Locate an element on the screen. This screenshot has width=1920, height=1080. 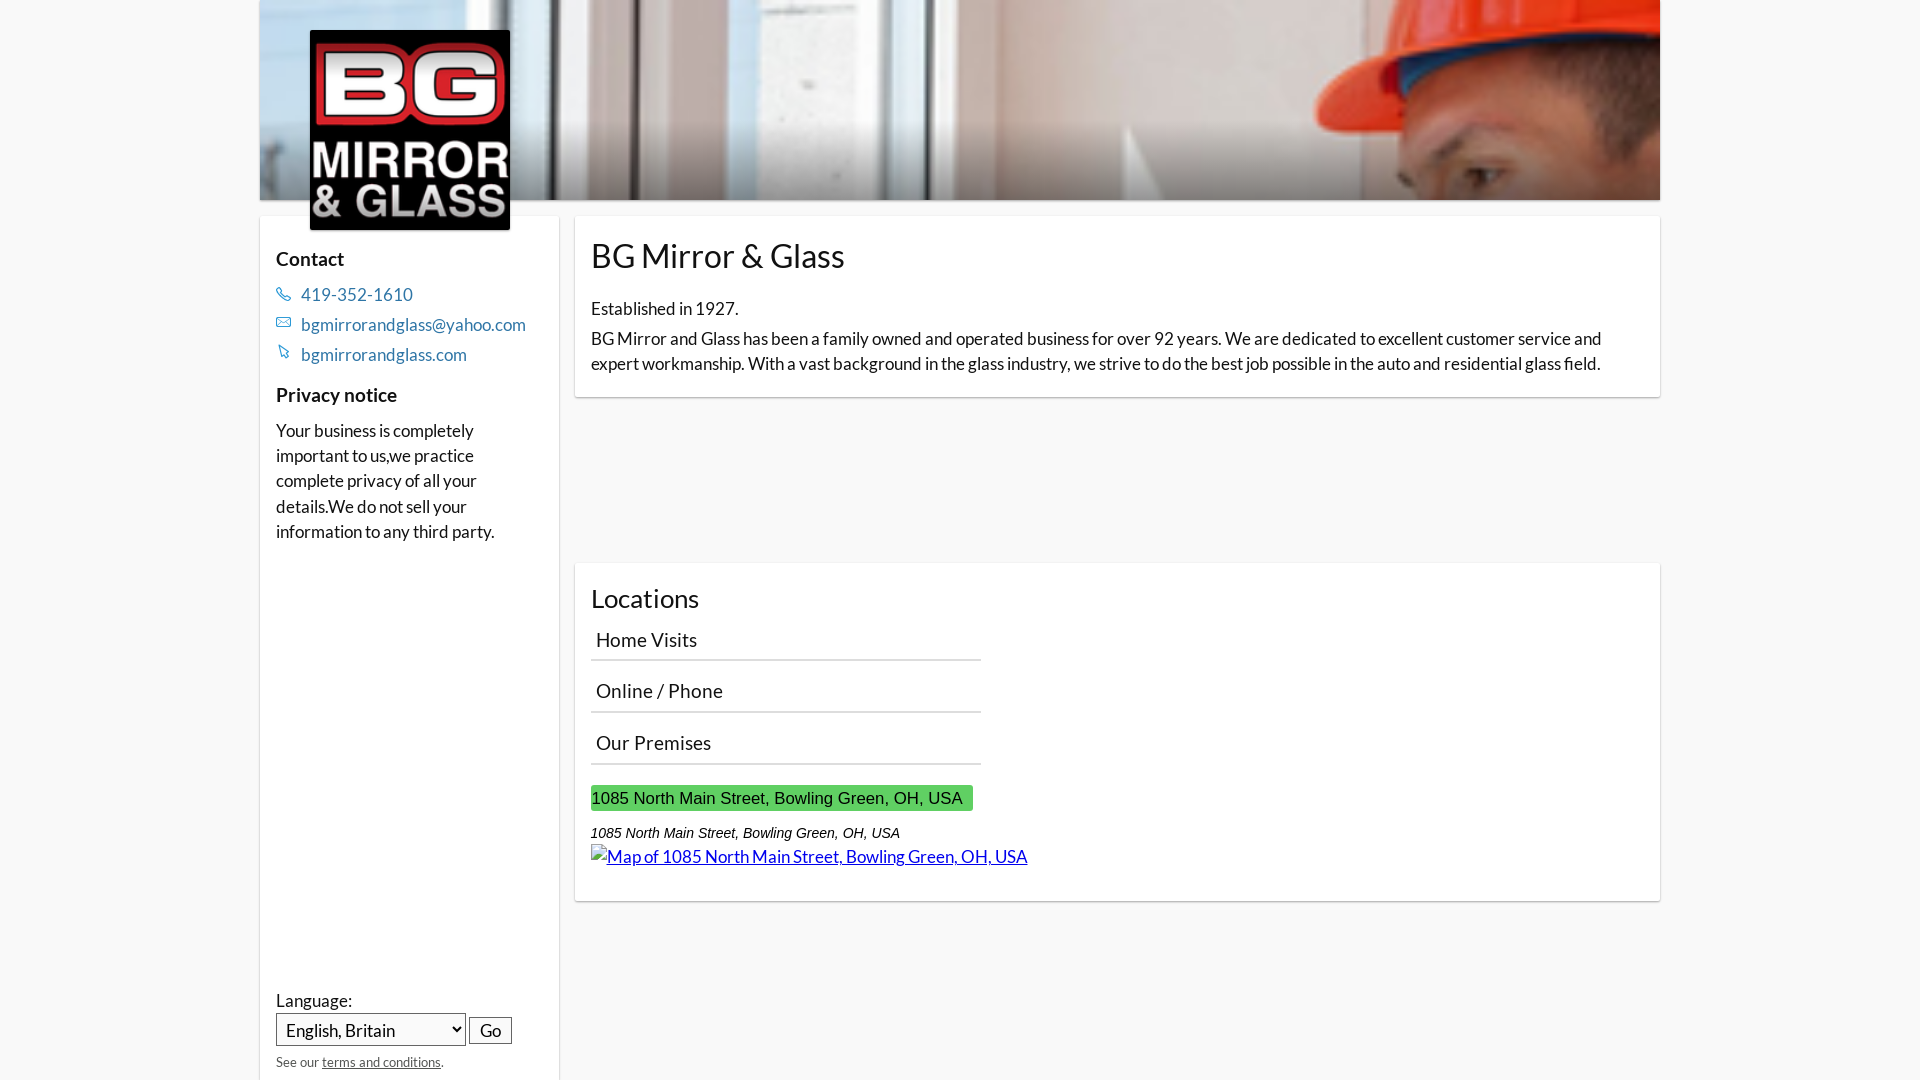
bgmirrorandglass.com is located at coordinates (422, 354).